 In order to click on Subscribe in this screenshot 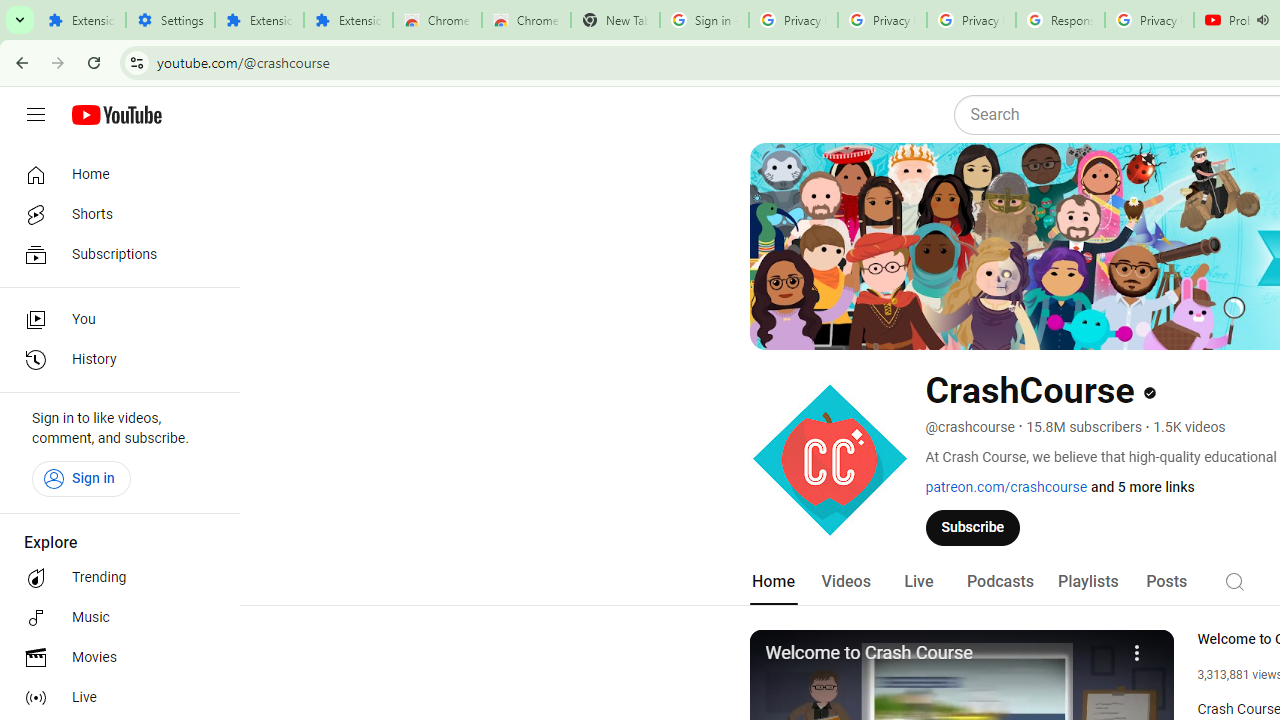, I will do `click(973, 527)`.